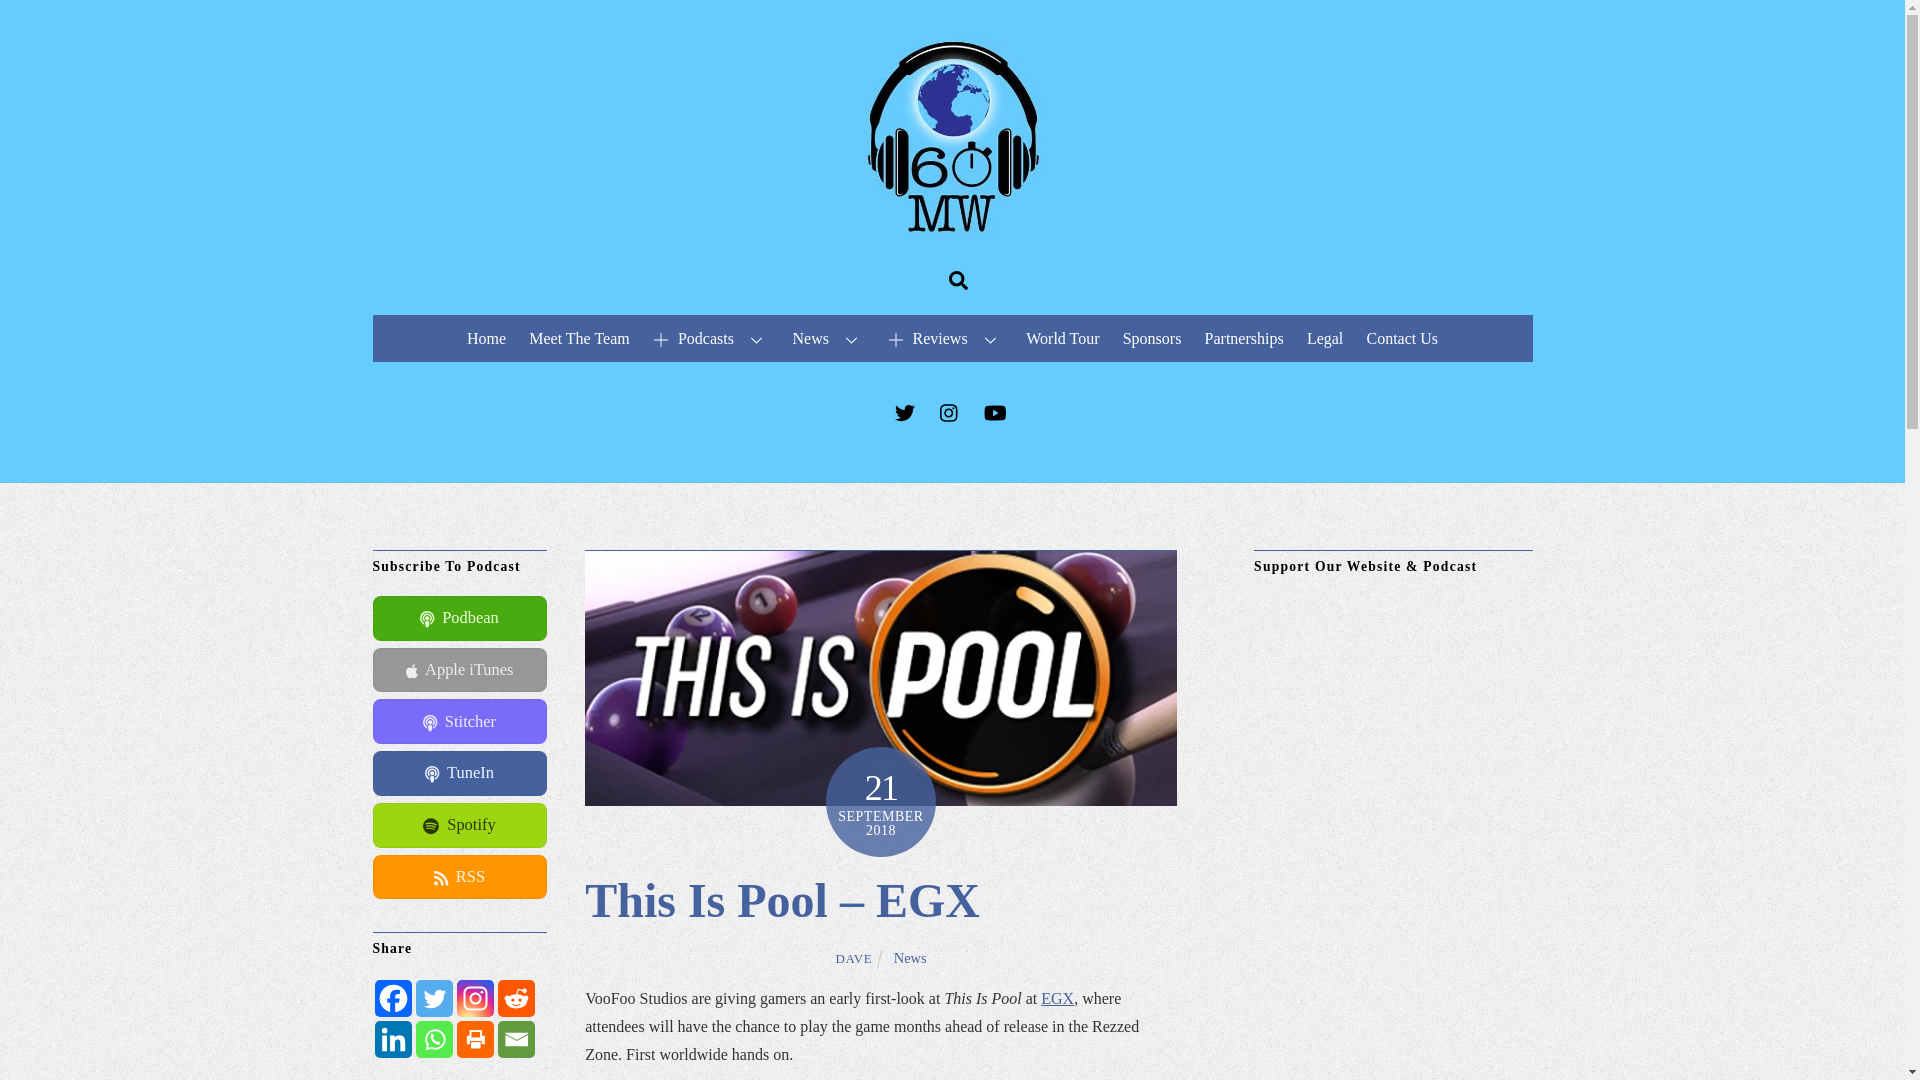  What do you see at coordinates (880, 677) in the screenshot?
I see `HeaderThisIsPoolNews` at bounding box center [880, 677].